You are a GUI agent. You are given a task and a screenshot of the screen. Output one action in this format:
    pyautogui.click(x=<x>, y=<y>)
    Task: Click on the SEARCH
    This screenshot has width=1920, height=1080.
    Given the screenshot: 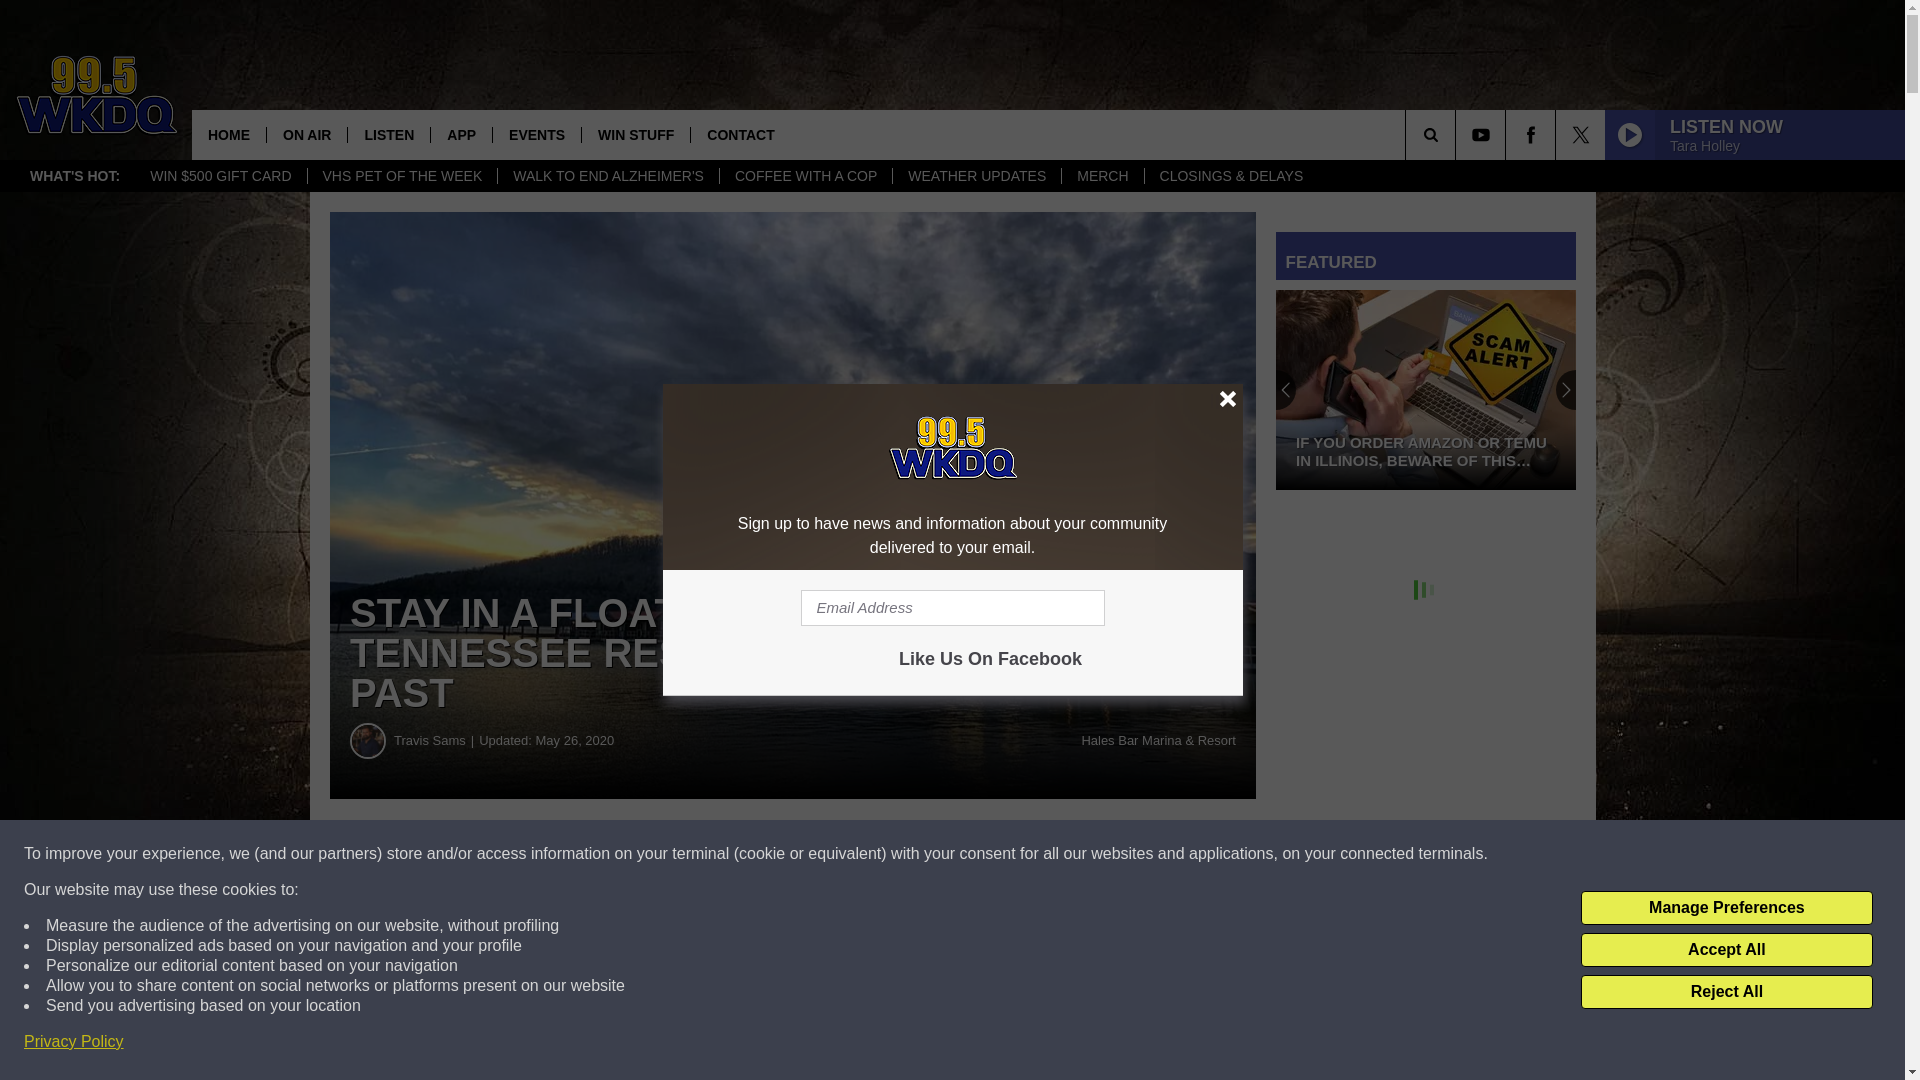 What is the action you would take?
    pyautogui.click(x=1458, y=134)
    